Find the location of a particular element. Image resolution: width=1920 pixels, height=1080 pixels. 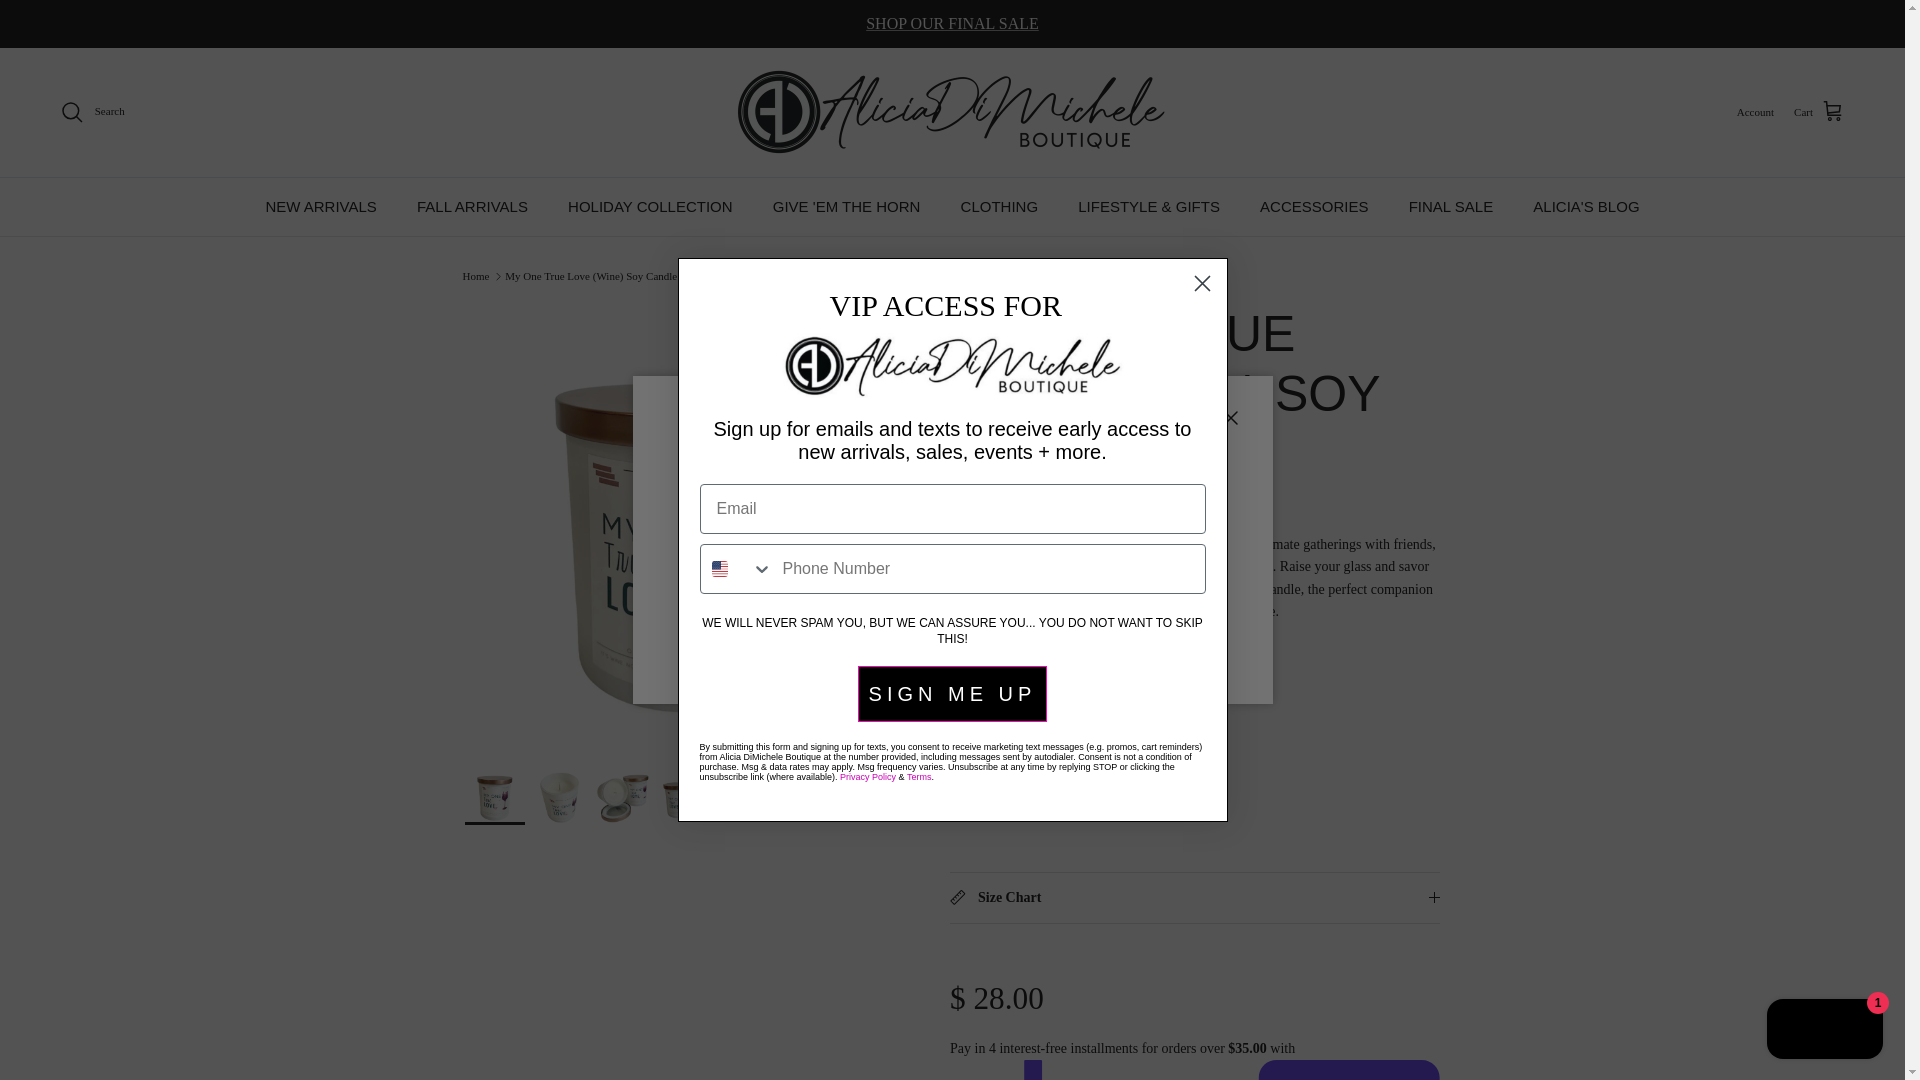

SHOP OUR FINAL SALE is located at coordinates (952, 24).